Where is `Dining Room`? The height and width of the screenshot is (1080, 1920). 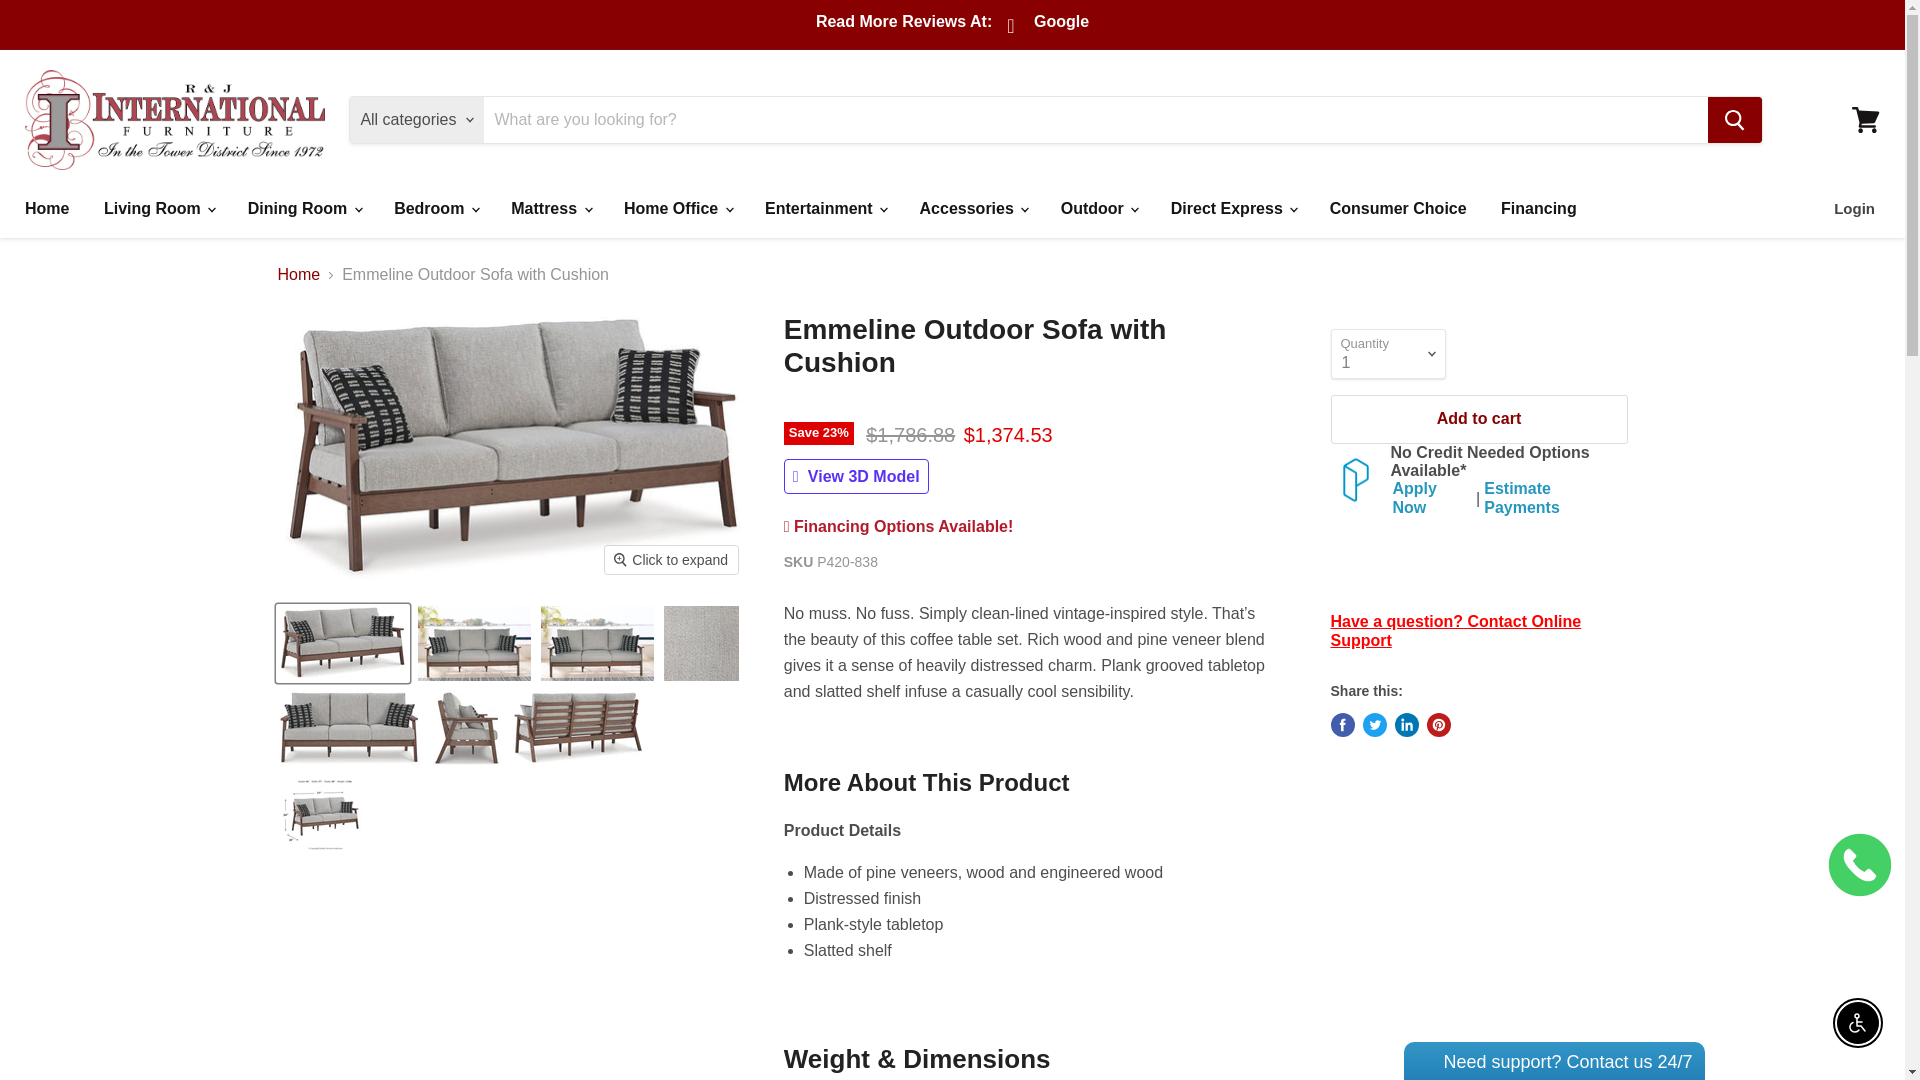
Dining Room is located at coordinates (303, 208).